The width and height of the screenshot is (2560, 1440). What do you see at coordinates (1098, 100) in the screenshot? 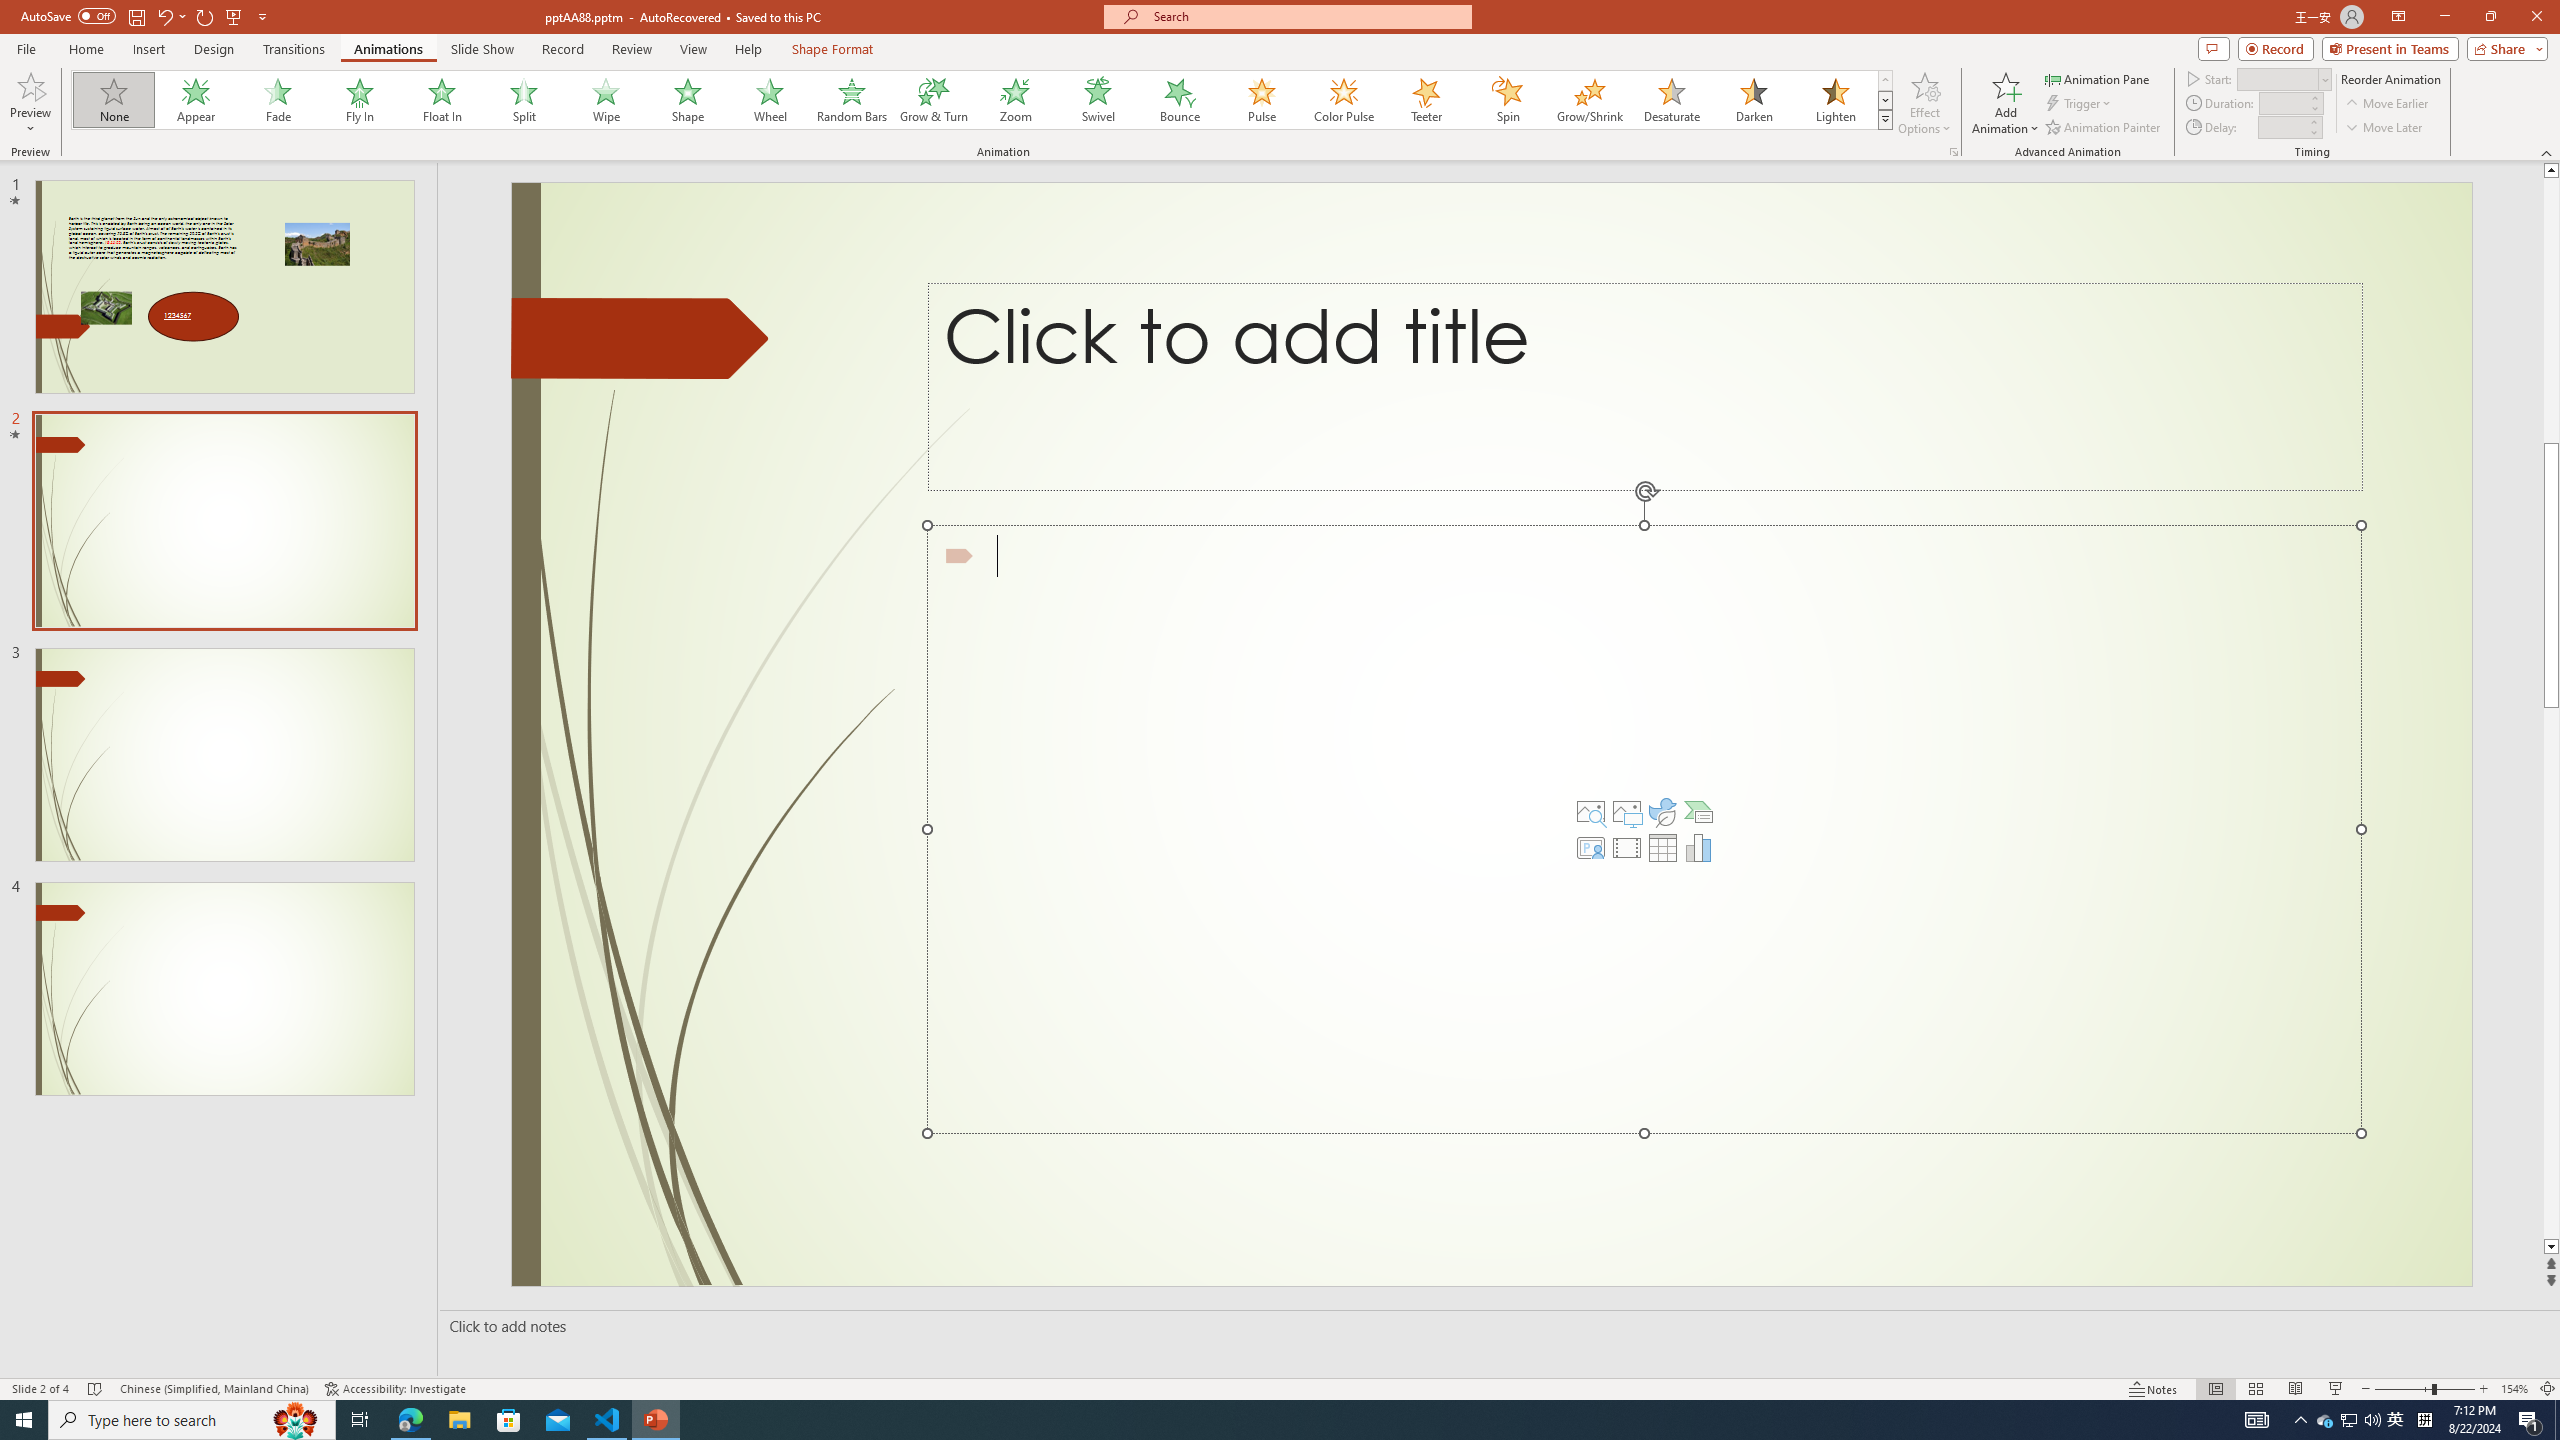
I see `Swivel` at bounding box center [1098, 100].